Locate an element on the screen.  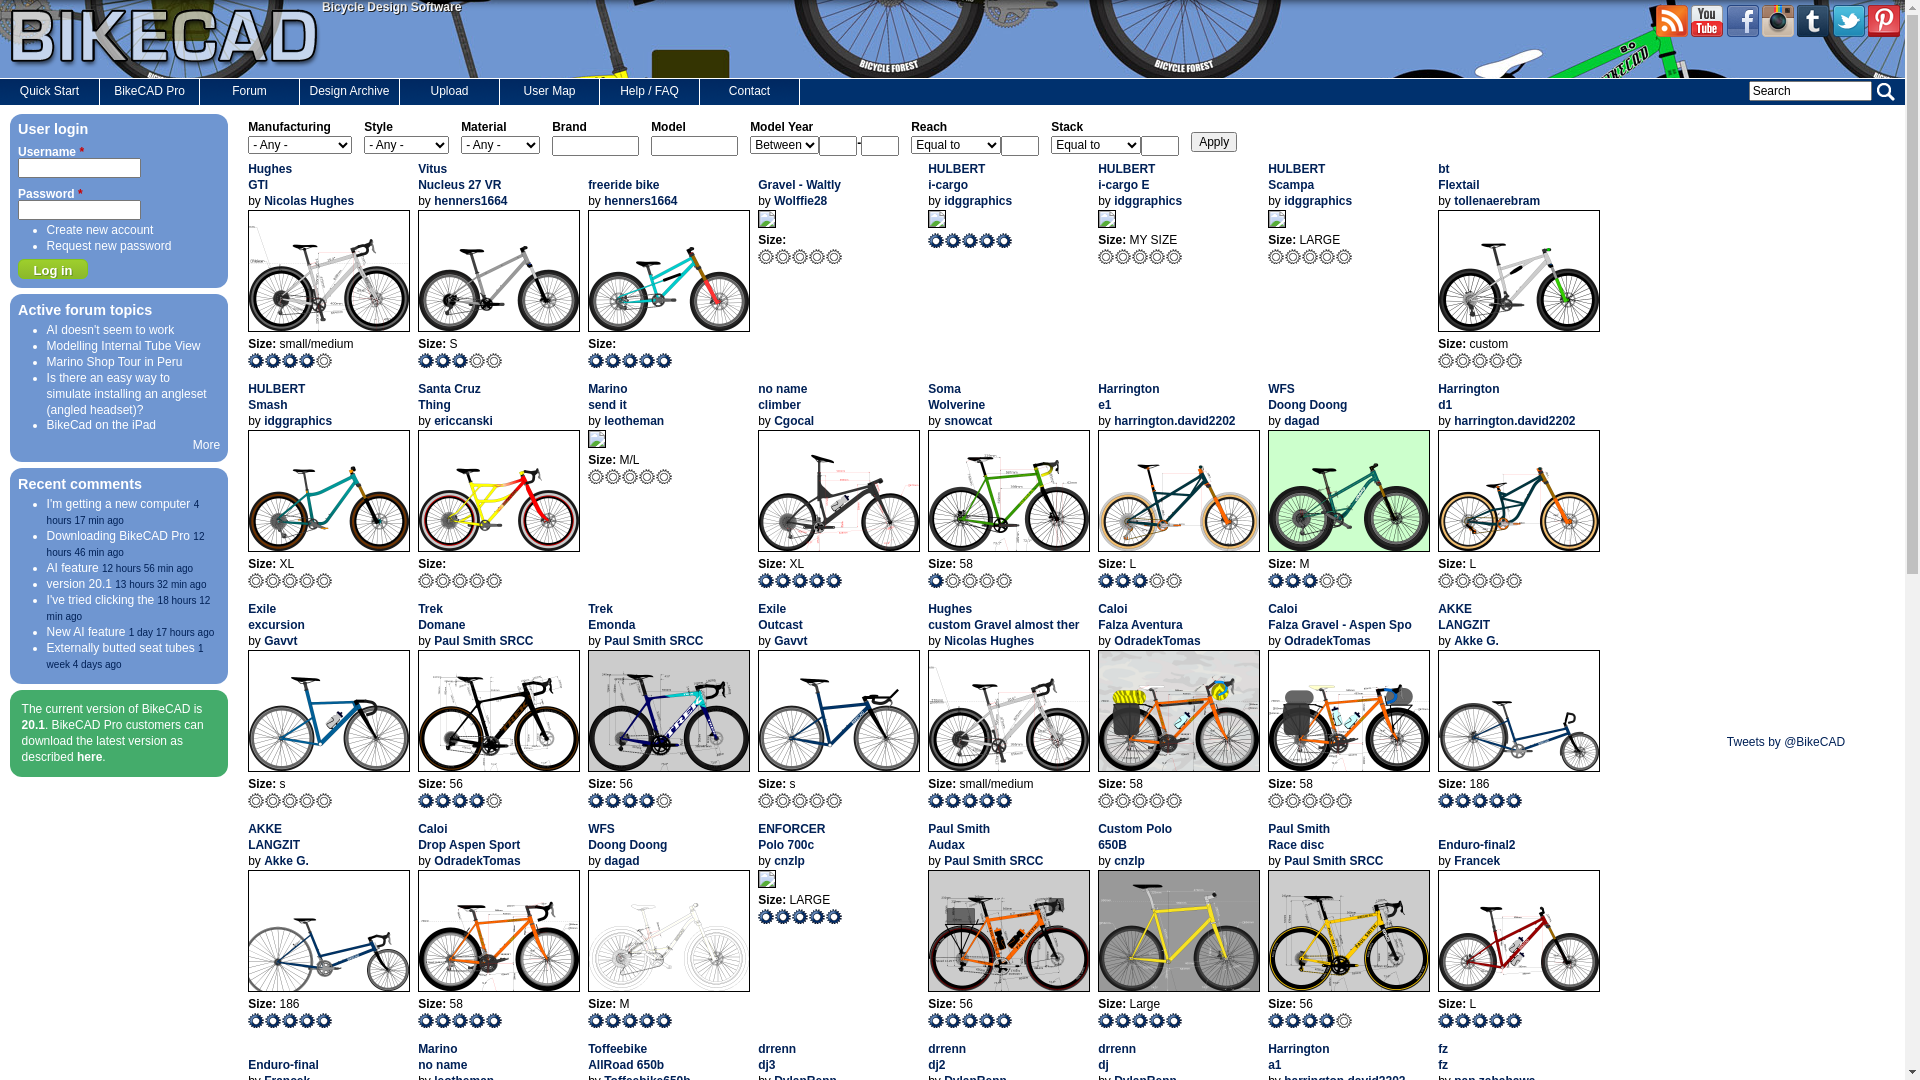
ericcanski is located at coordinates (464, 421).